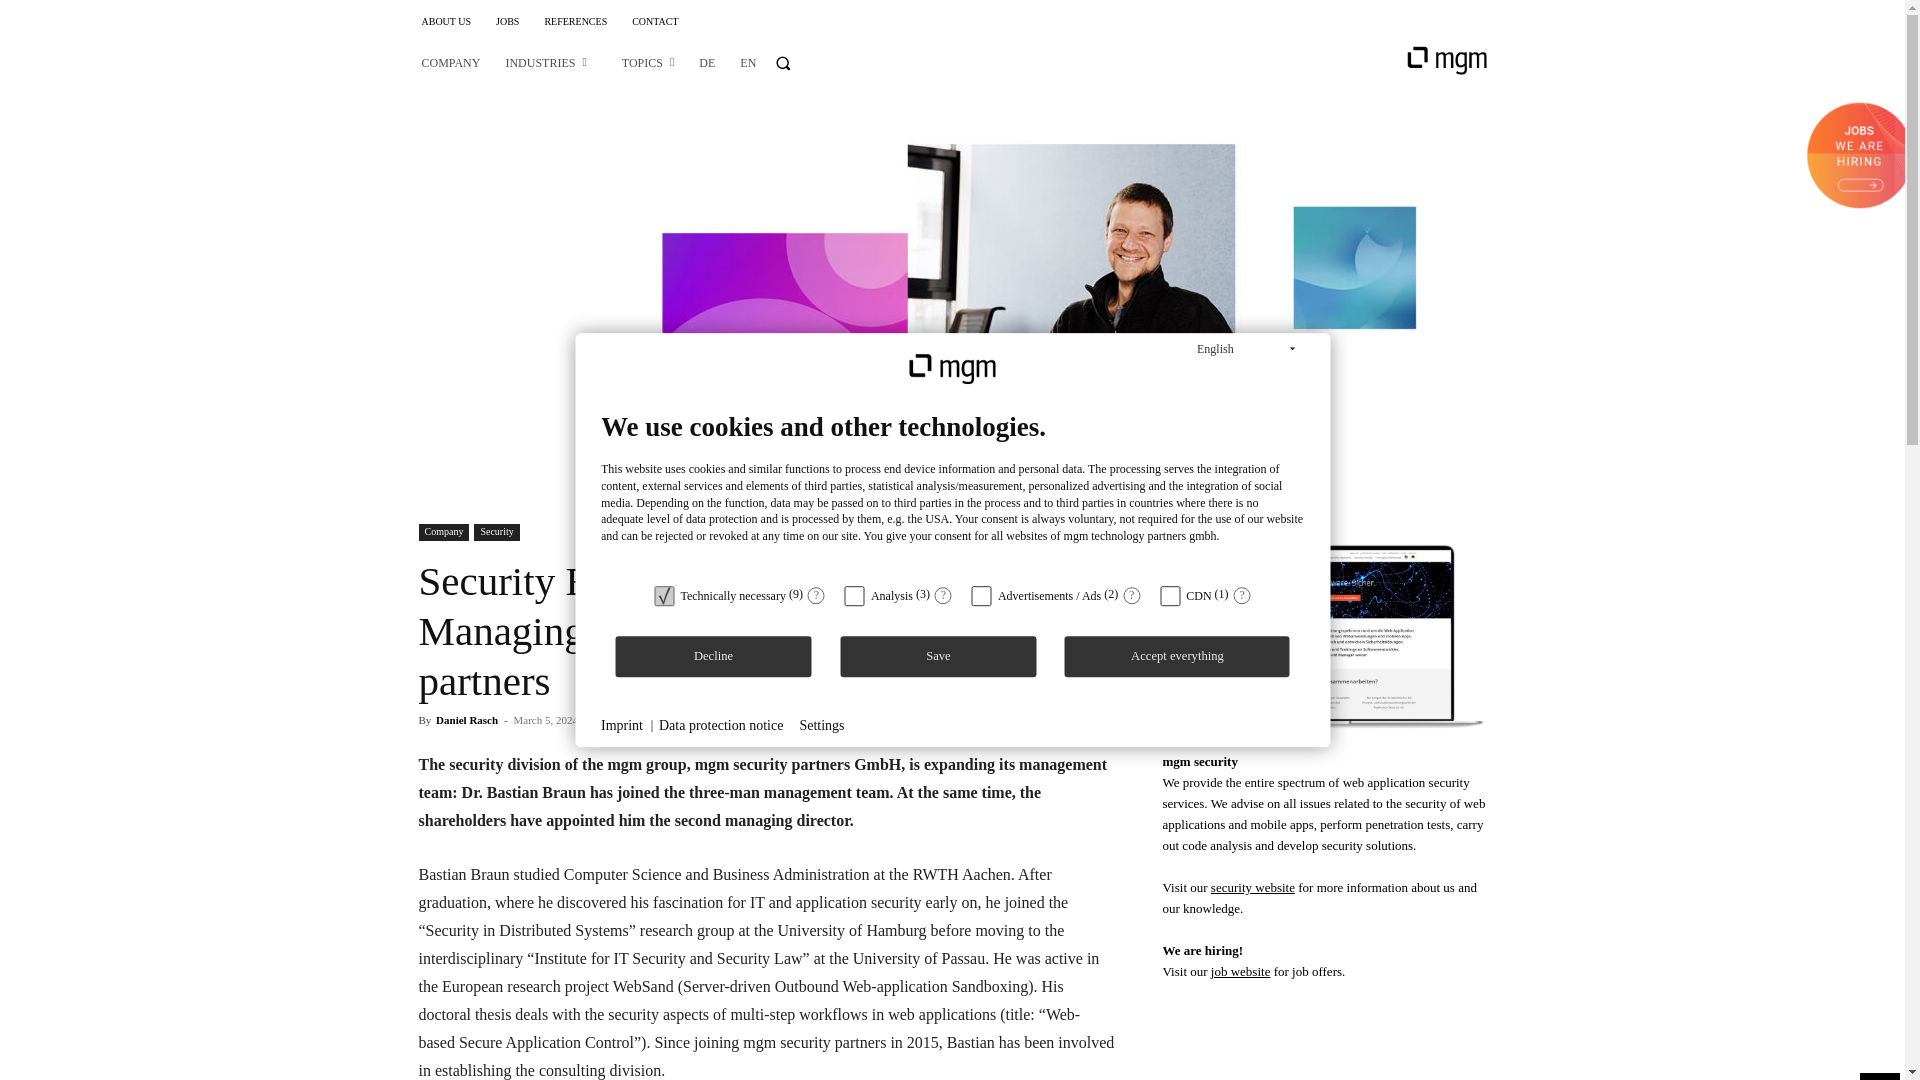 Image resolution: width=1920 pixels, height=1080 pixels. I want to click on Details, so click(816, 595).